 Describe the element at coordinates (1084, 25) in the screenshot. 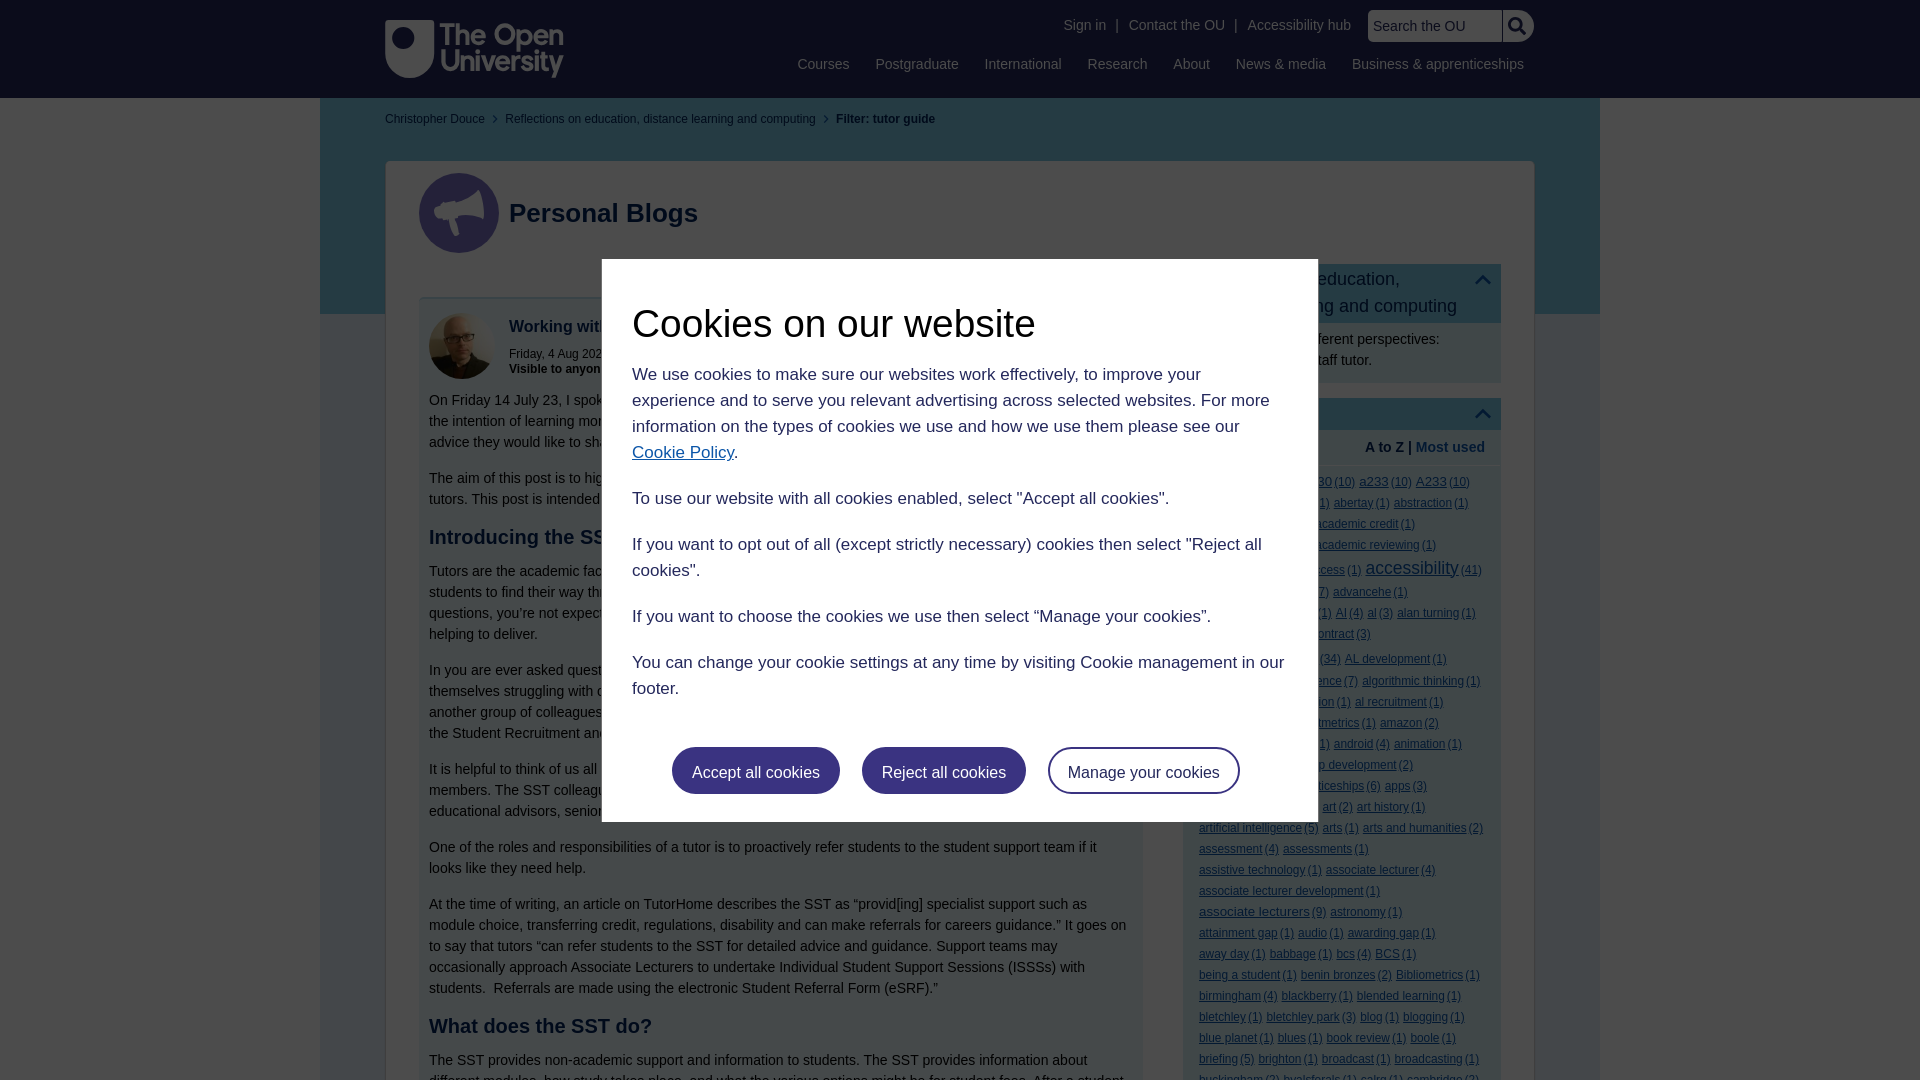

I see `Sign in` at that location.